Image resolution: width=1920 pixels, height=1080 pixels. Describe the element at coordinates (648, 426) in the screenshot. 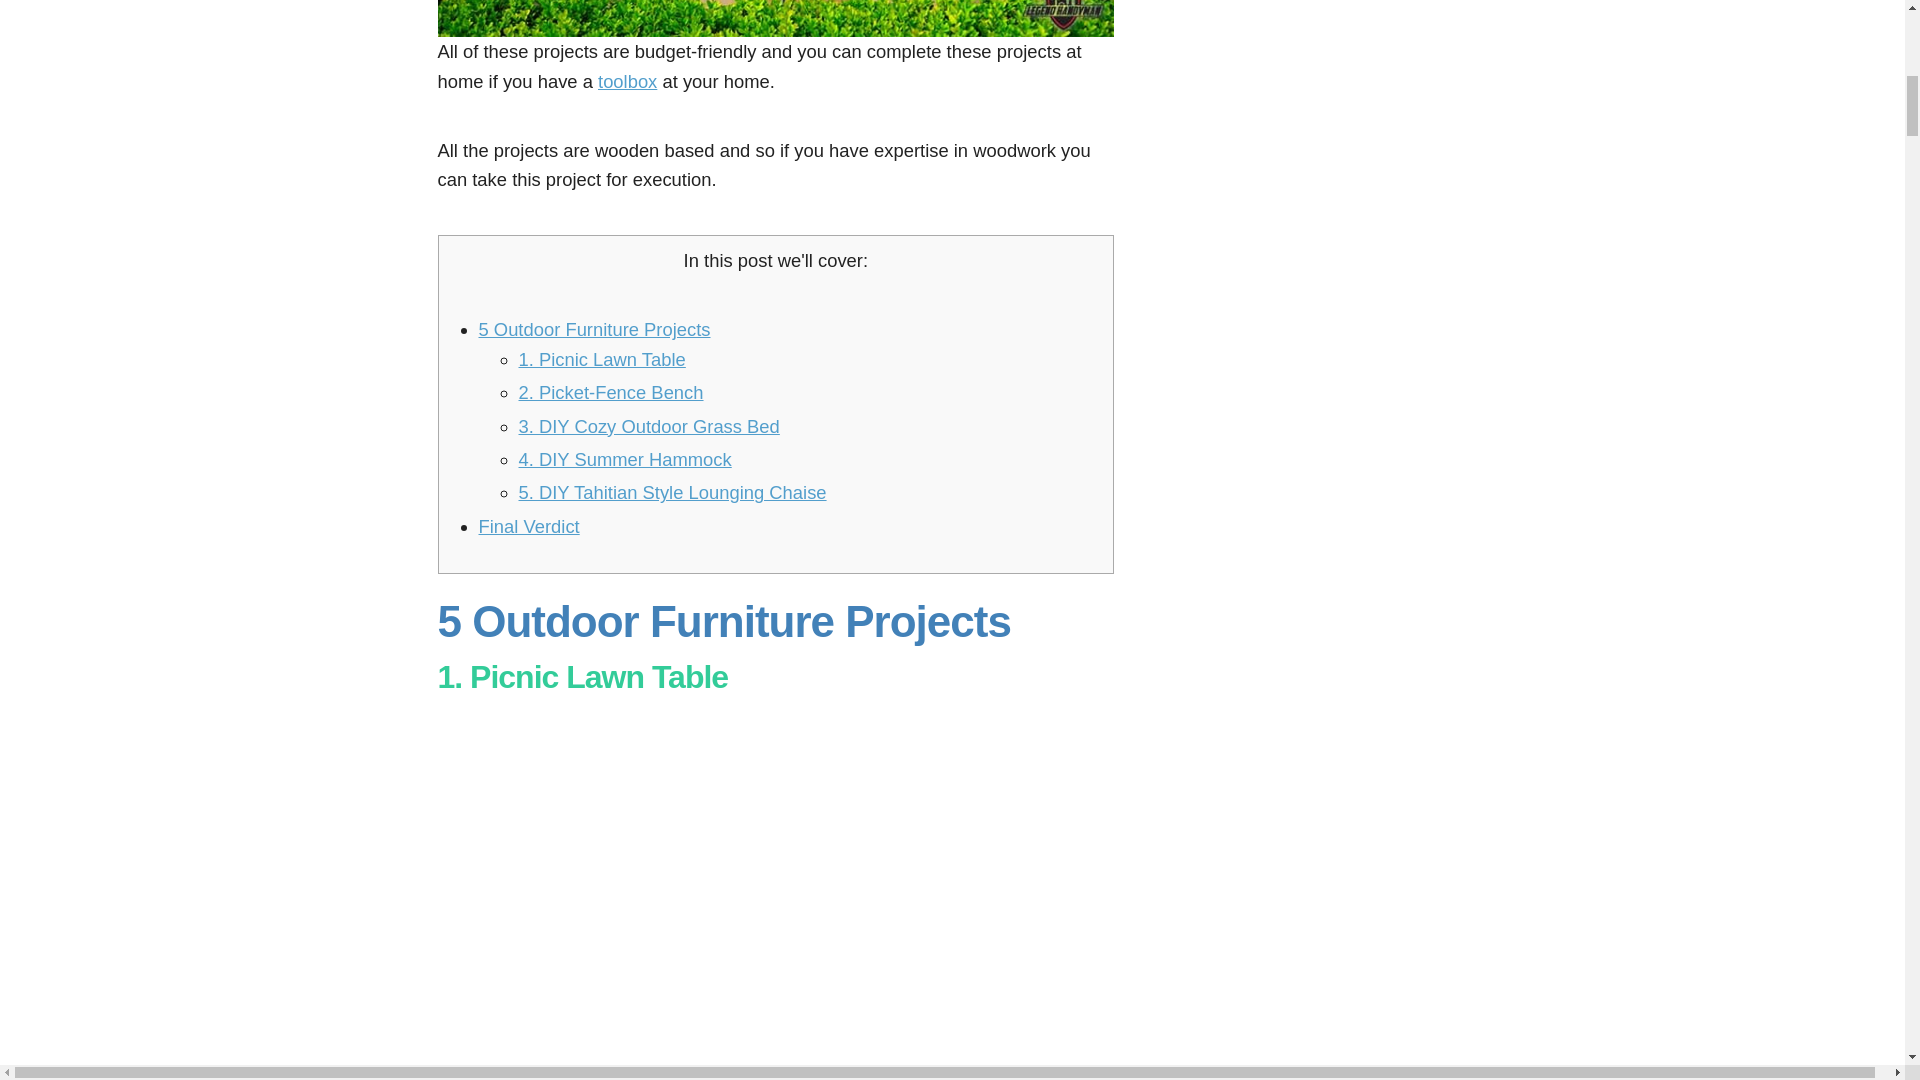

I see `3. DIY Cozy Outdoor Grass Bed` at that location.